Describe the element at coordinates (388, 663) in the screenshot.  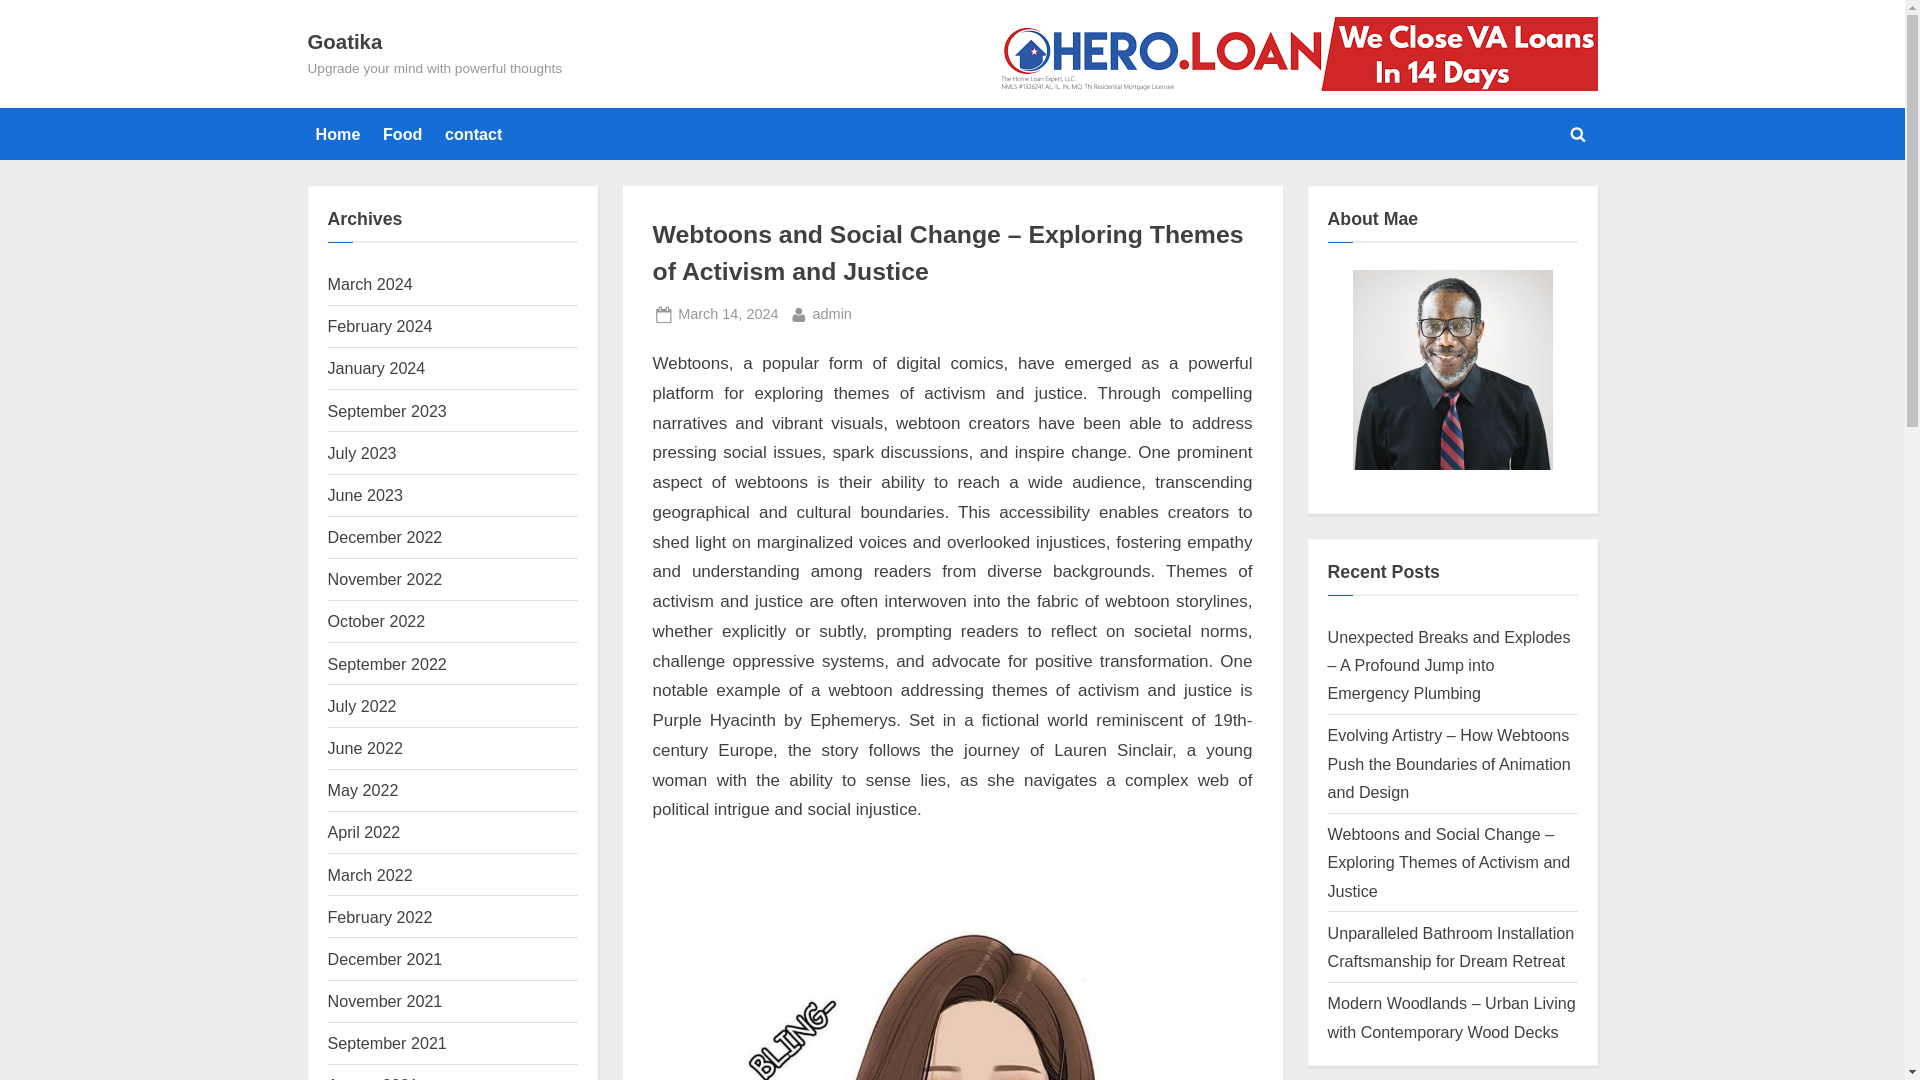
I see `September 2022` at that location.